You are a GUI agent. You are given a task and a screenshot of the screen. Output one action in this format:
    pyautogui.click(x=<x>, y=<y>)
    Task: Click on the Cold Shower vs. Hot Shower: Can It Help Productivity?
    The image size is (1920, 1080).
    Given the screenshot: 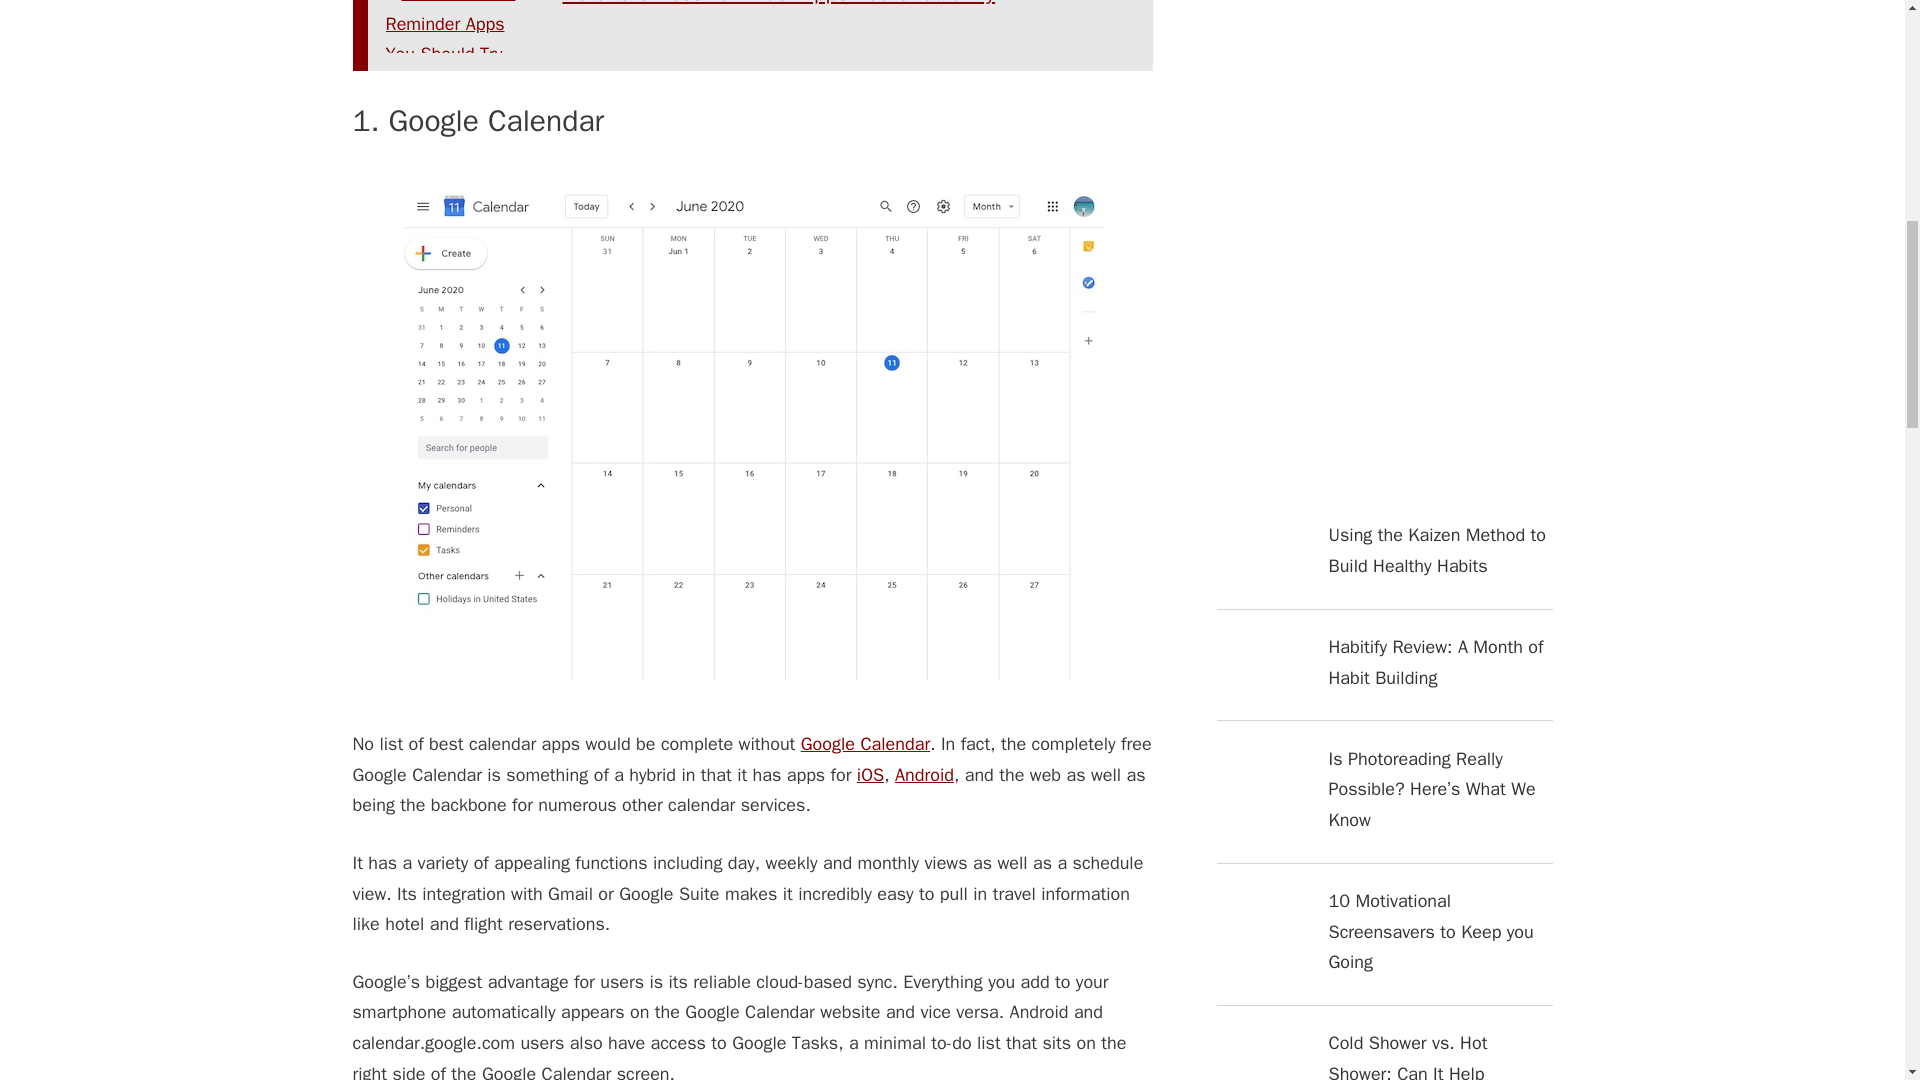 What is the action you would take?
    pyautogui.click(x=1383, y=1054)
    